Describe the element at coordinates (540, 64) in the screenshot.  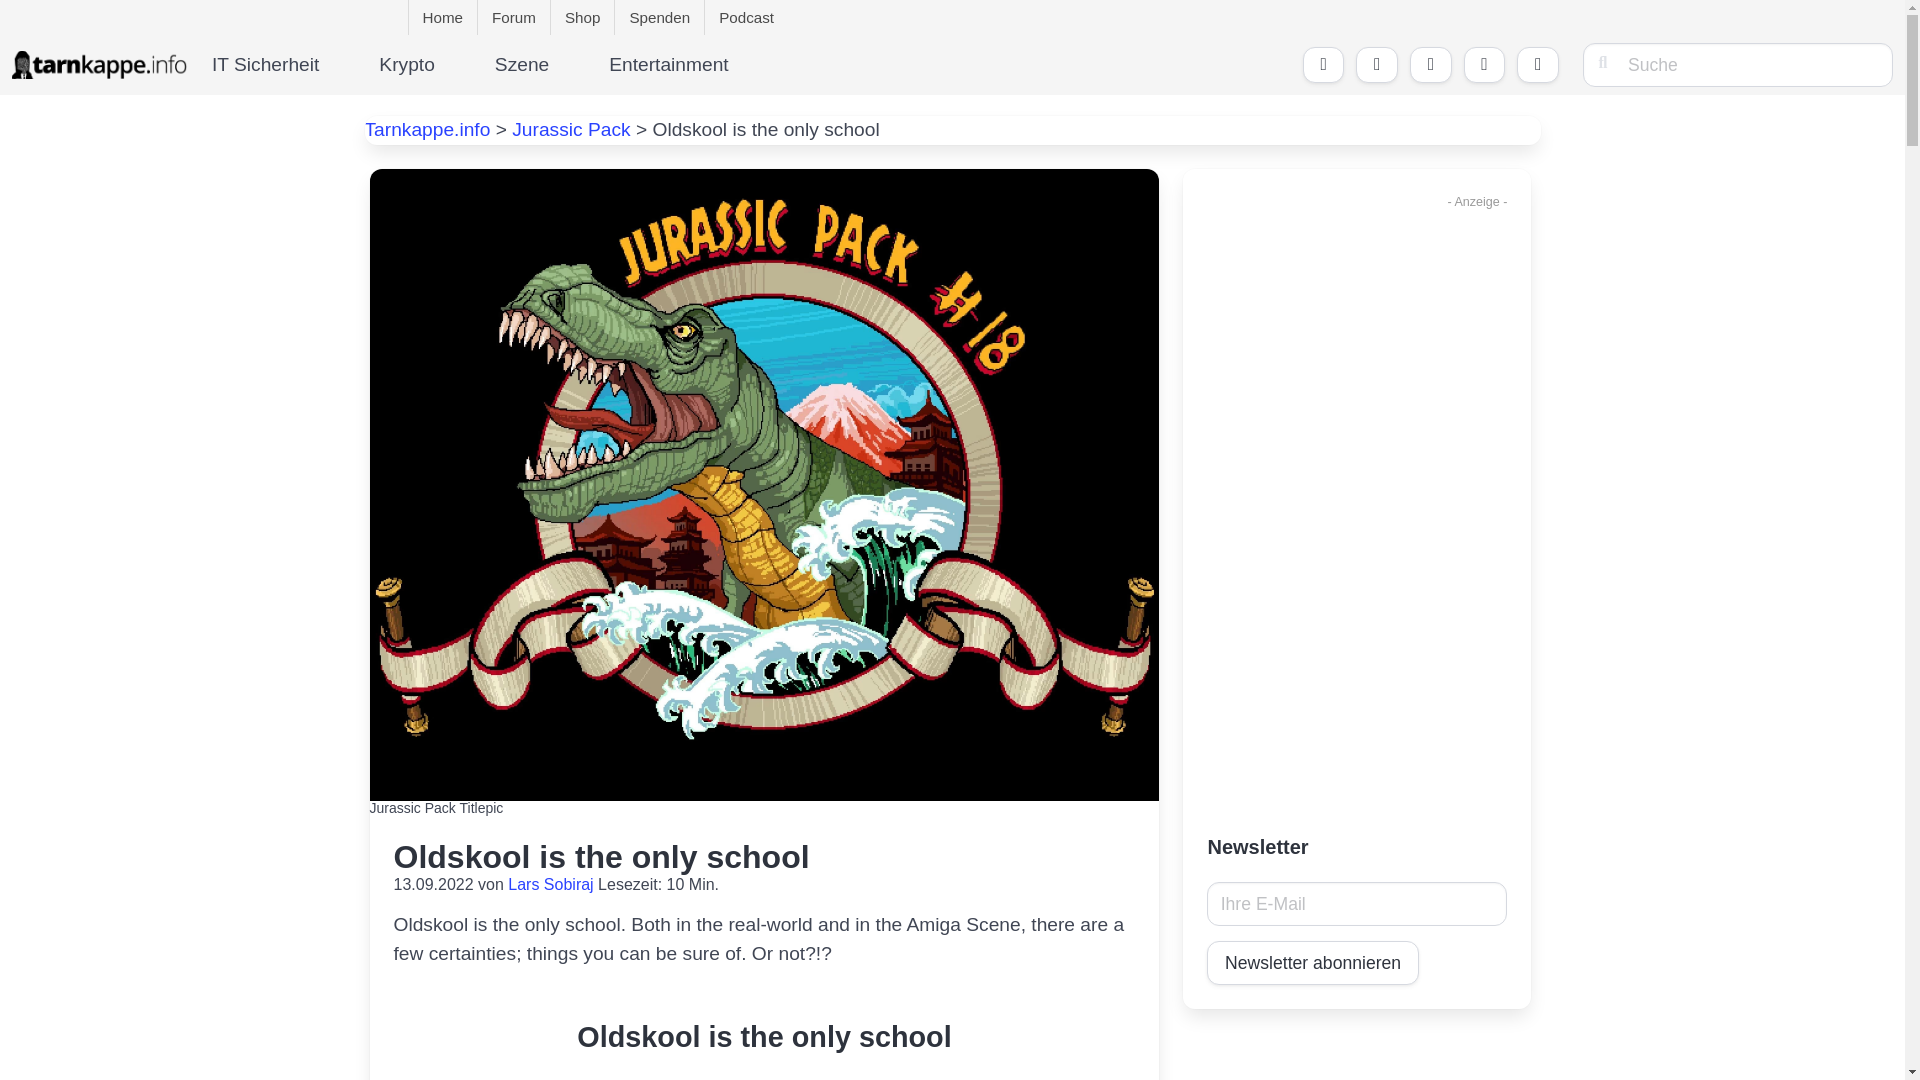
I see `Szene` at that location.